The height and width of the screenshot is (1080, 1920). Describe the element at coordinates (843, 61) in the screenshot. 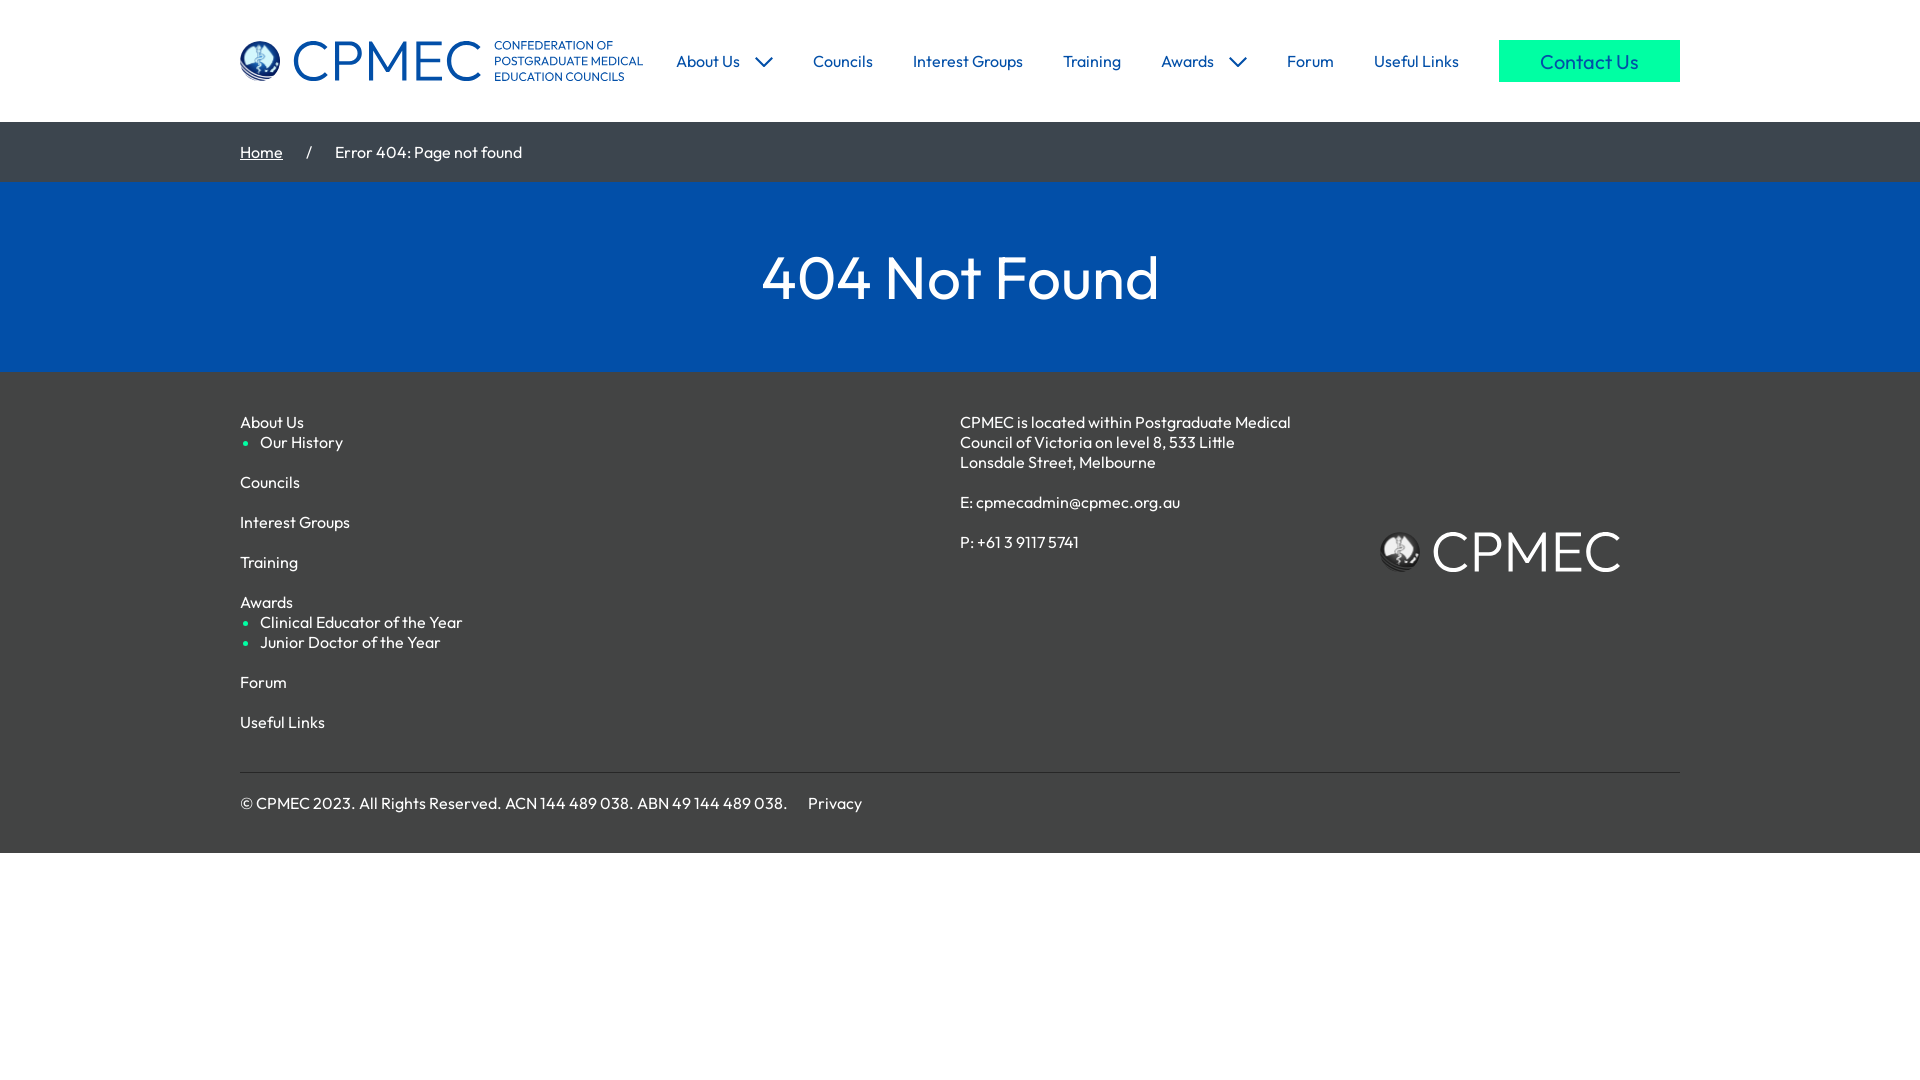

I see `Councils` at that location.